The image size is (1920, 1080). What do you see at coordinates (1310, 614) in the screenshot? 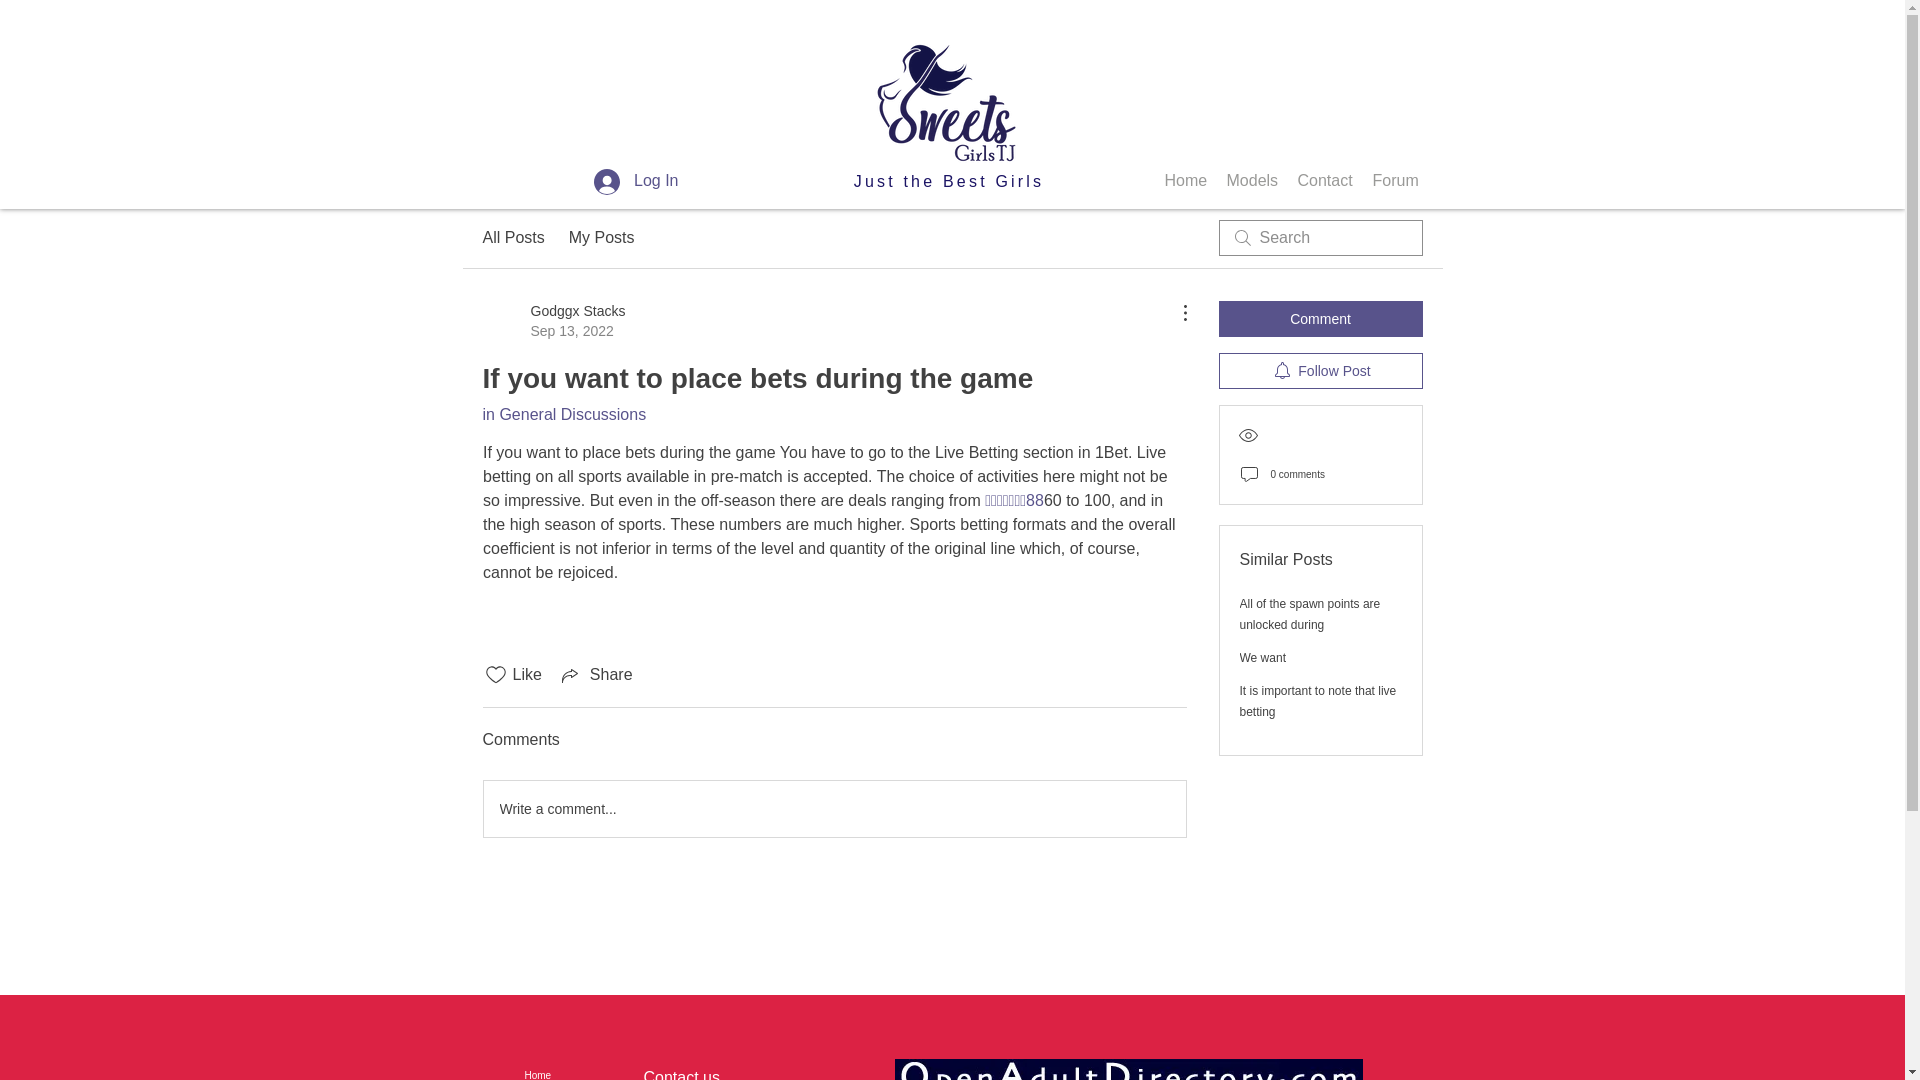
I see `All of the spawn points are unlocked during` at bounding box center [1310, 614].